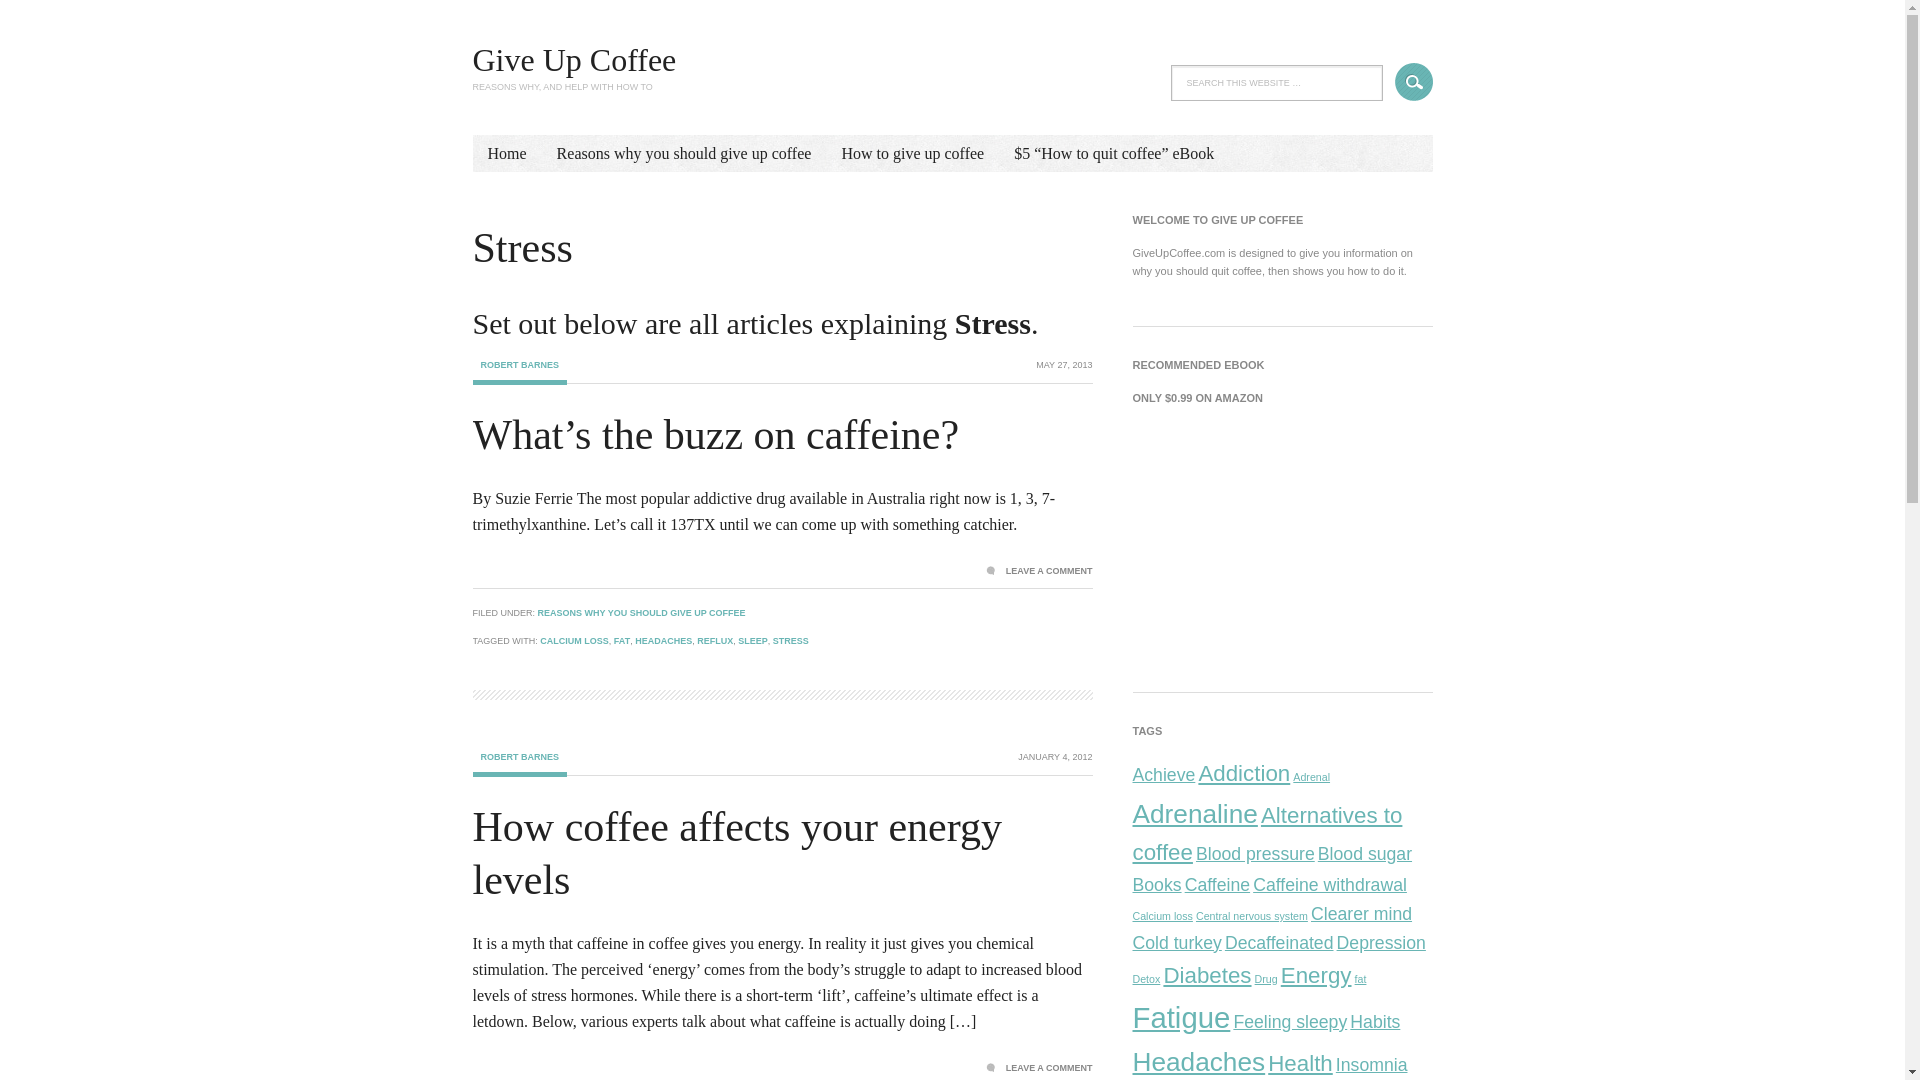 The image size is (1920, 1080). What do you see at coordinates (574, 60) in the screenshot?
I see `Give Up Coffee` at bounding box center [574, 60].